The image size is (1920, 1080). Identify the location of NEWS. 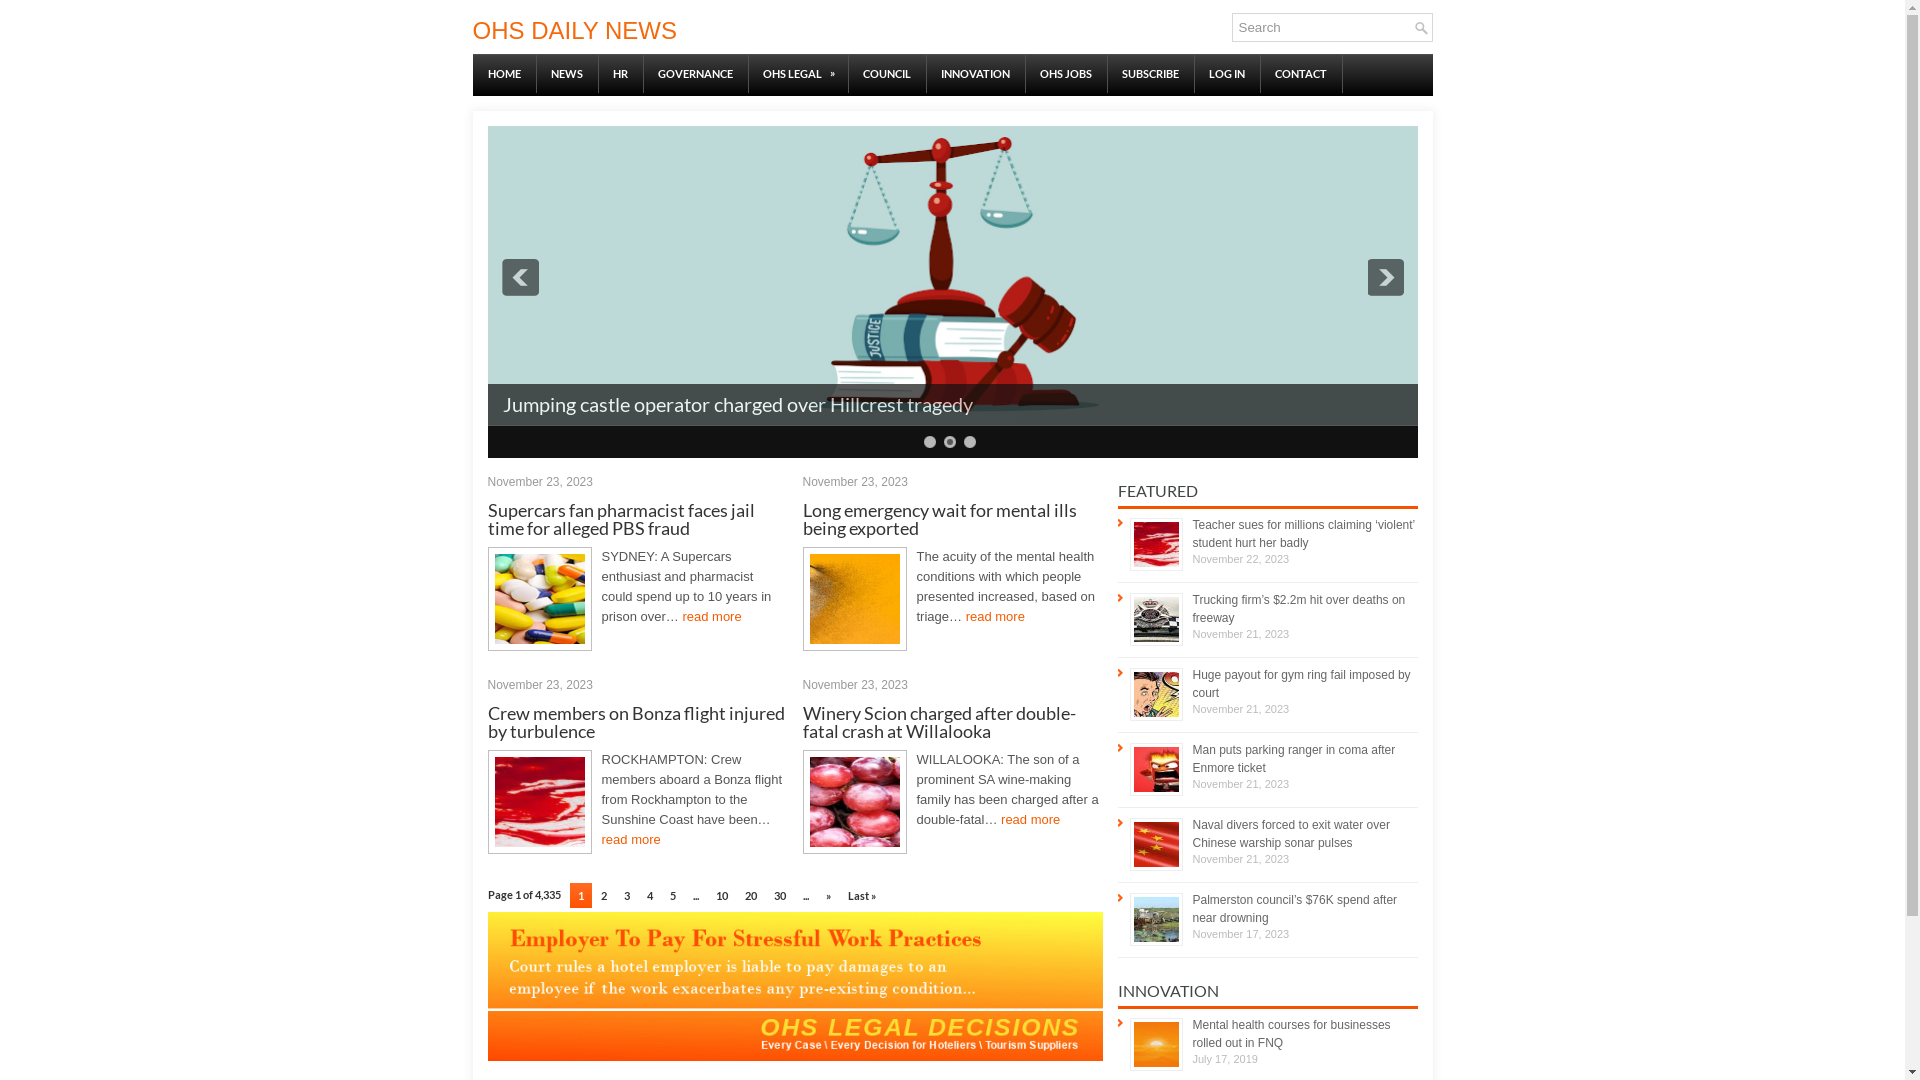
(567, 74).